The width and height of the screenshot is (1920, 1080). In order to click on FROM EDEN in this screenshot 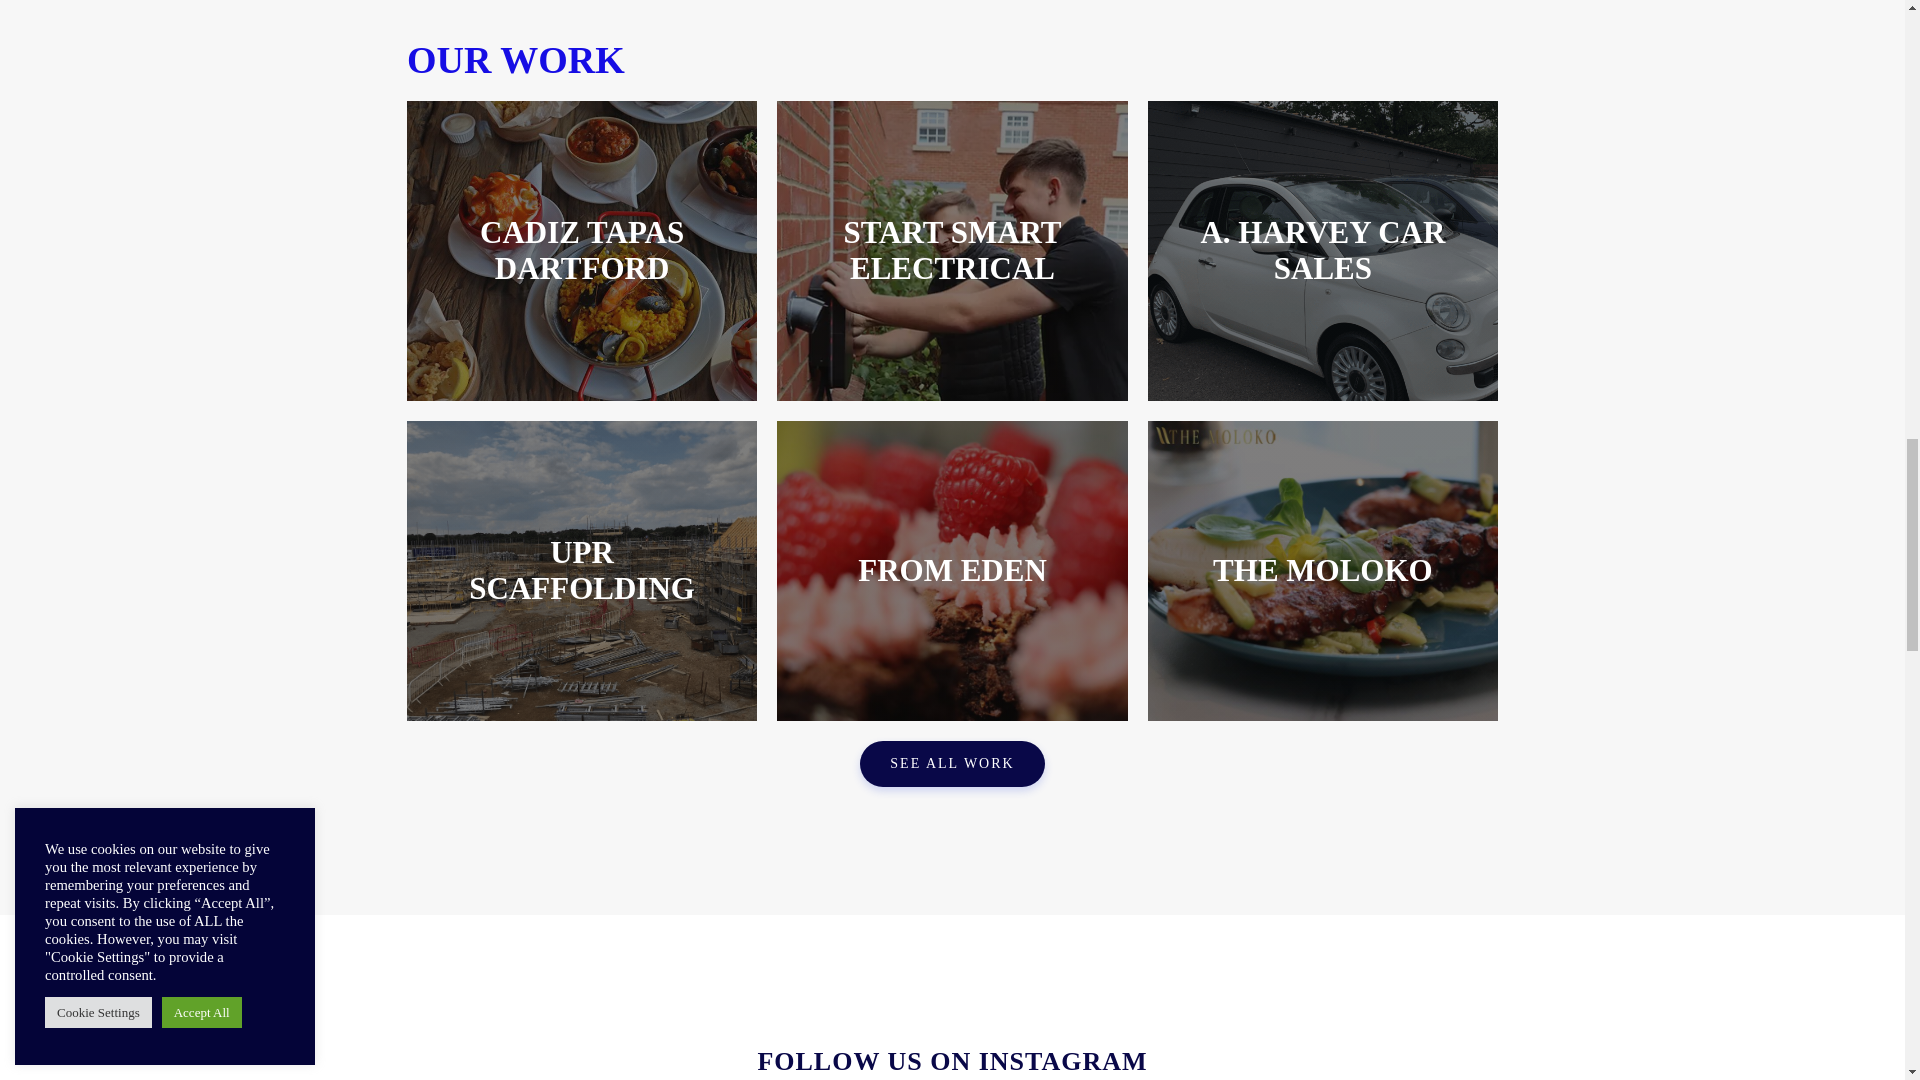, I will do `click(952, 571)`.